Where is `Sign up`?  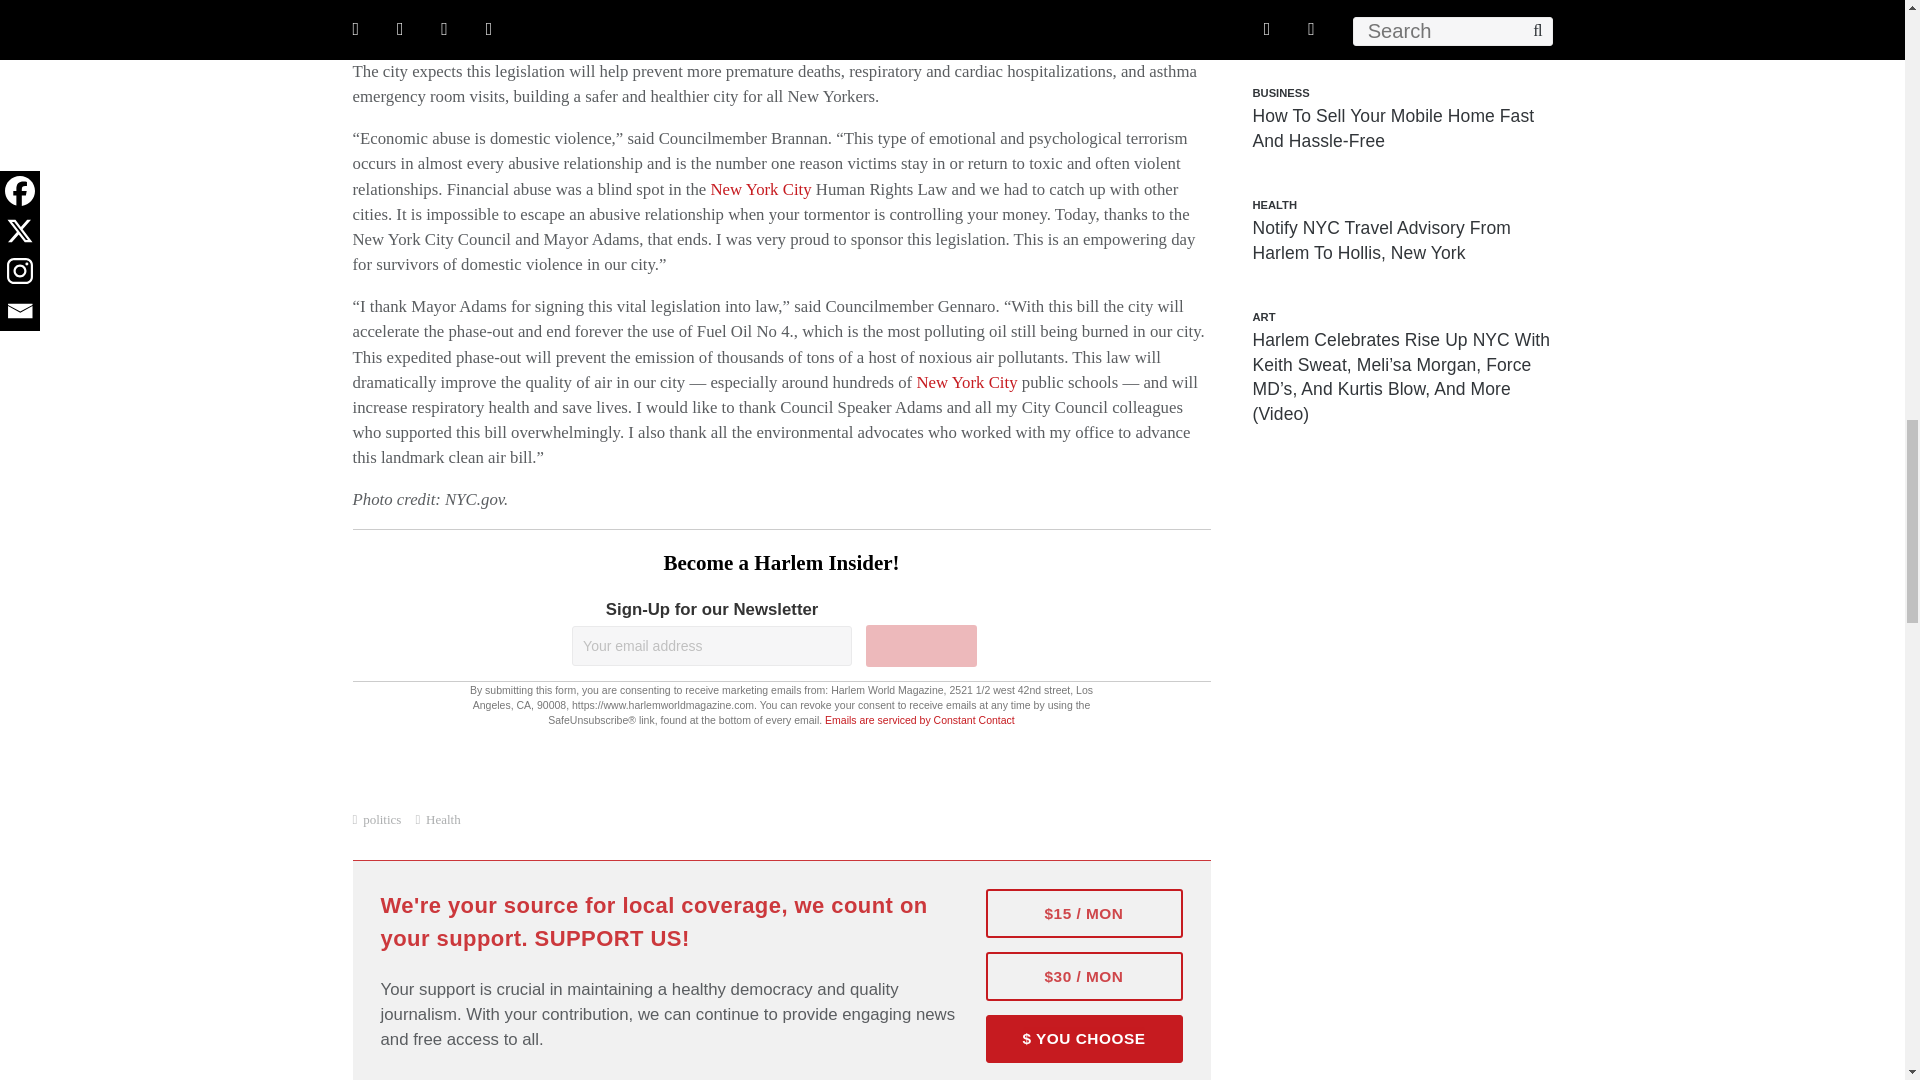 Sign up is located at coordinates (921, 646).